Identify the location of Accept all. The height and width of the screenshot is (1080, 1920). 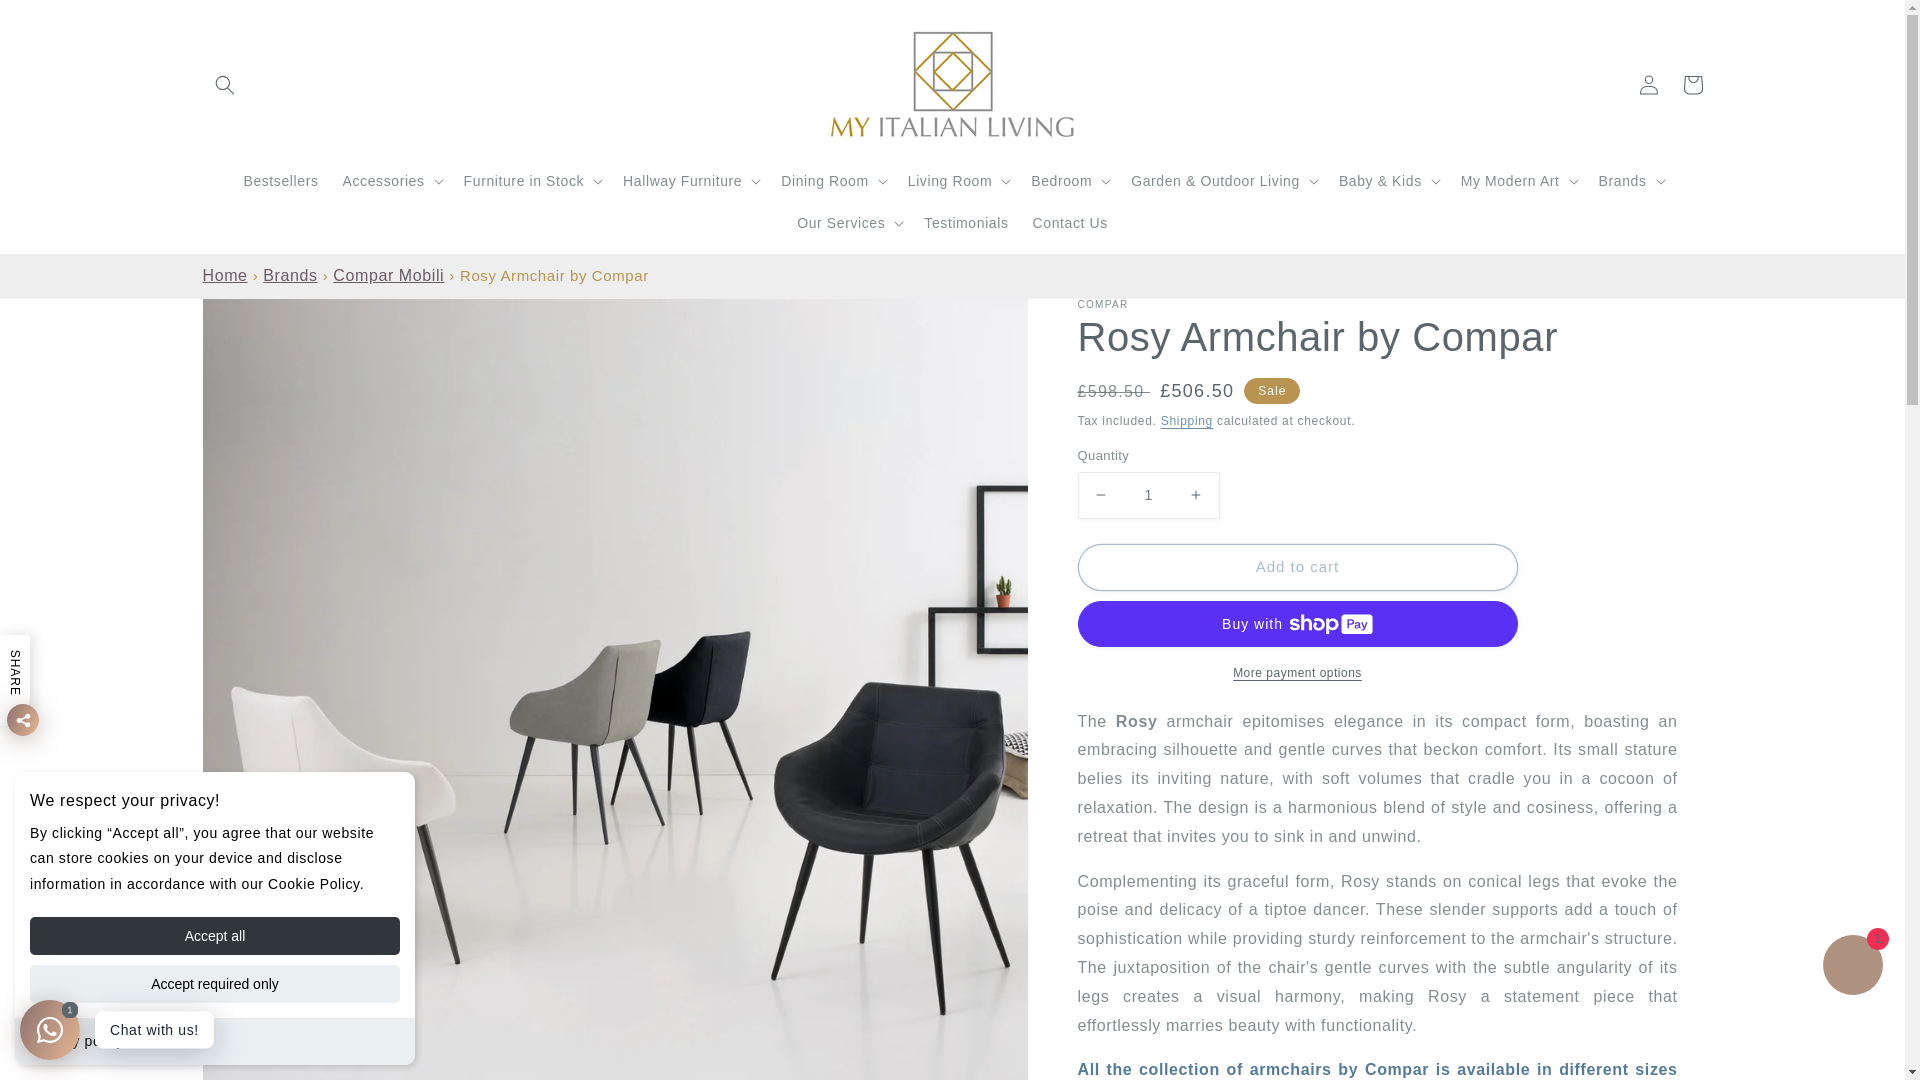
(214, 935).